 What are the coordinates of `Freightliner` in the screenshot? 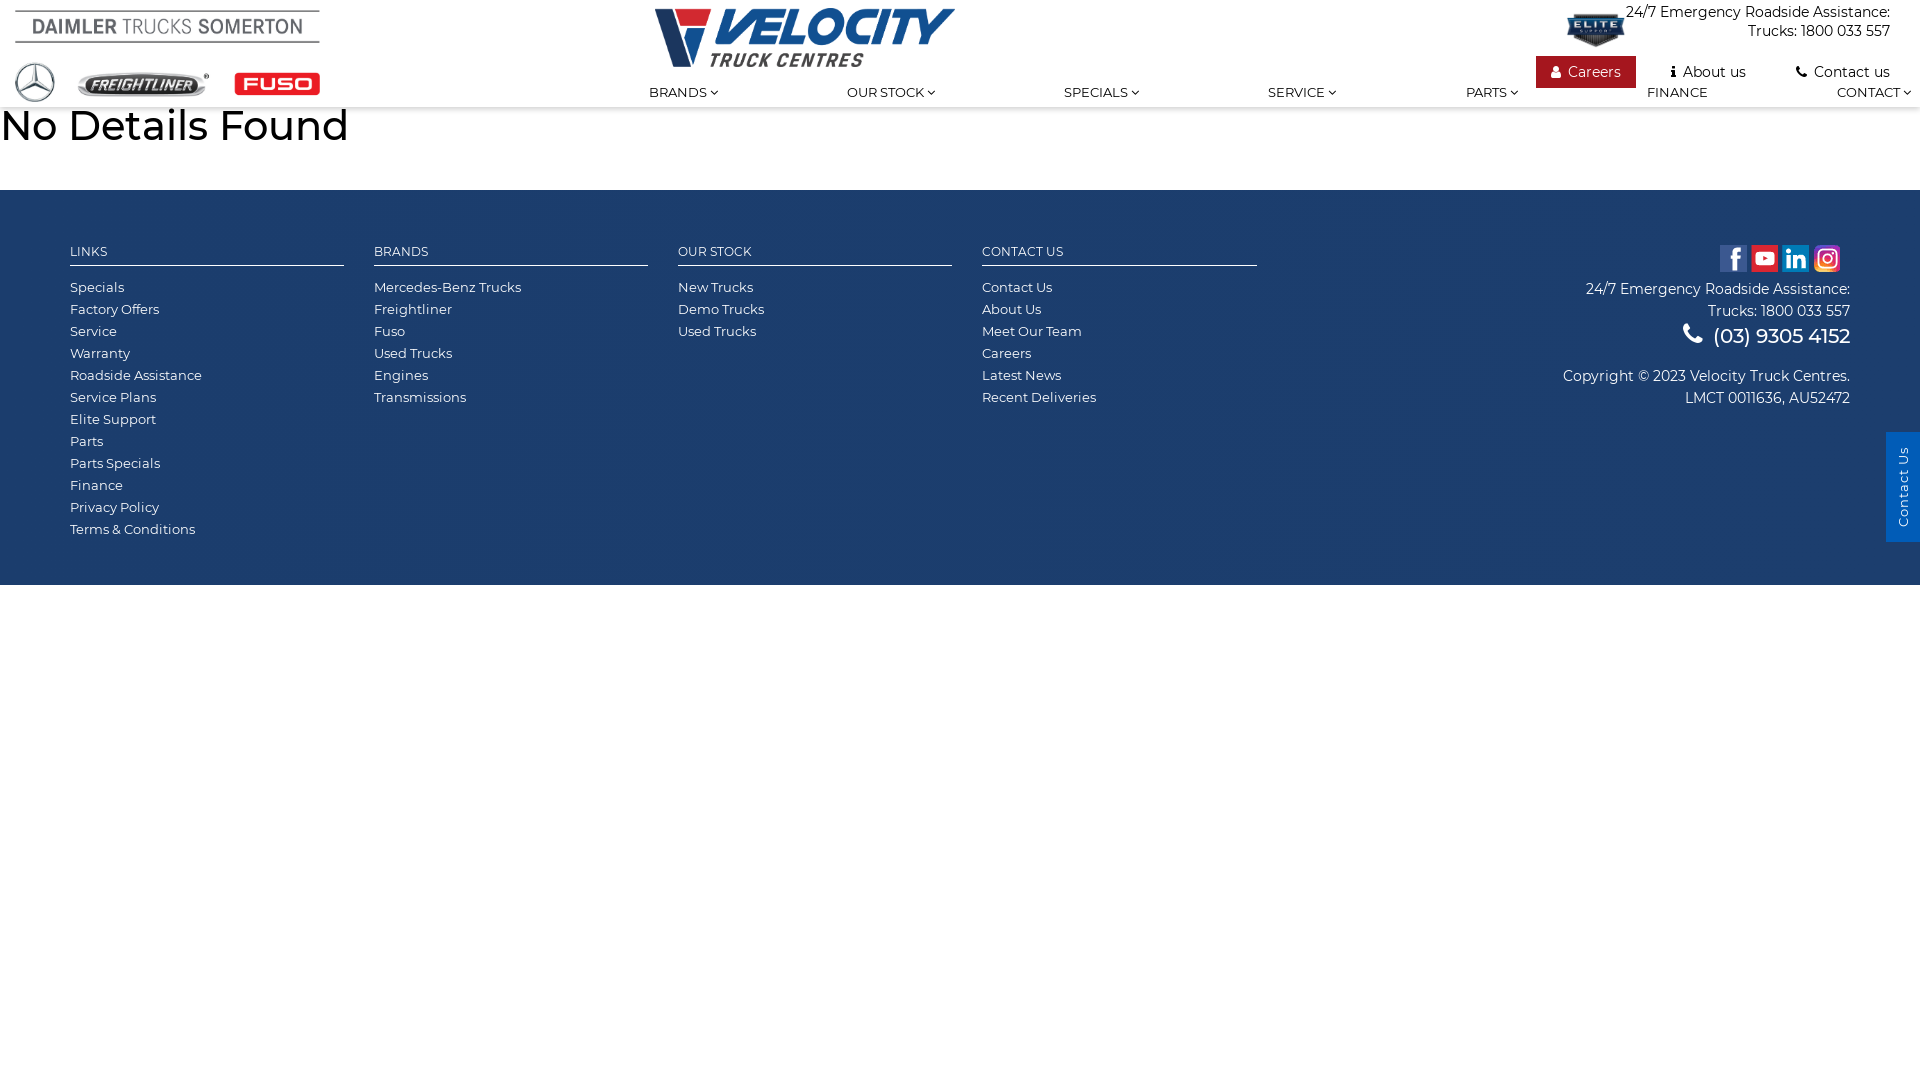 It's located at (413, 313).